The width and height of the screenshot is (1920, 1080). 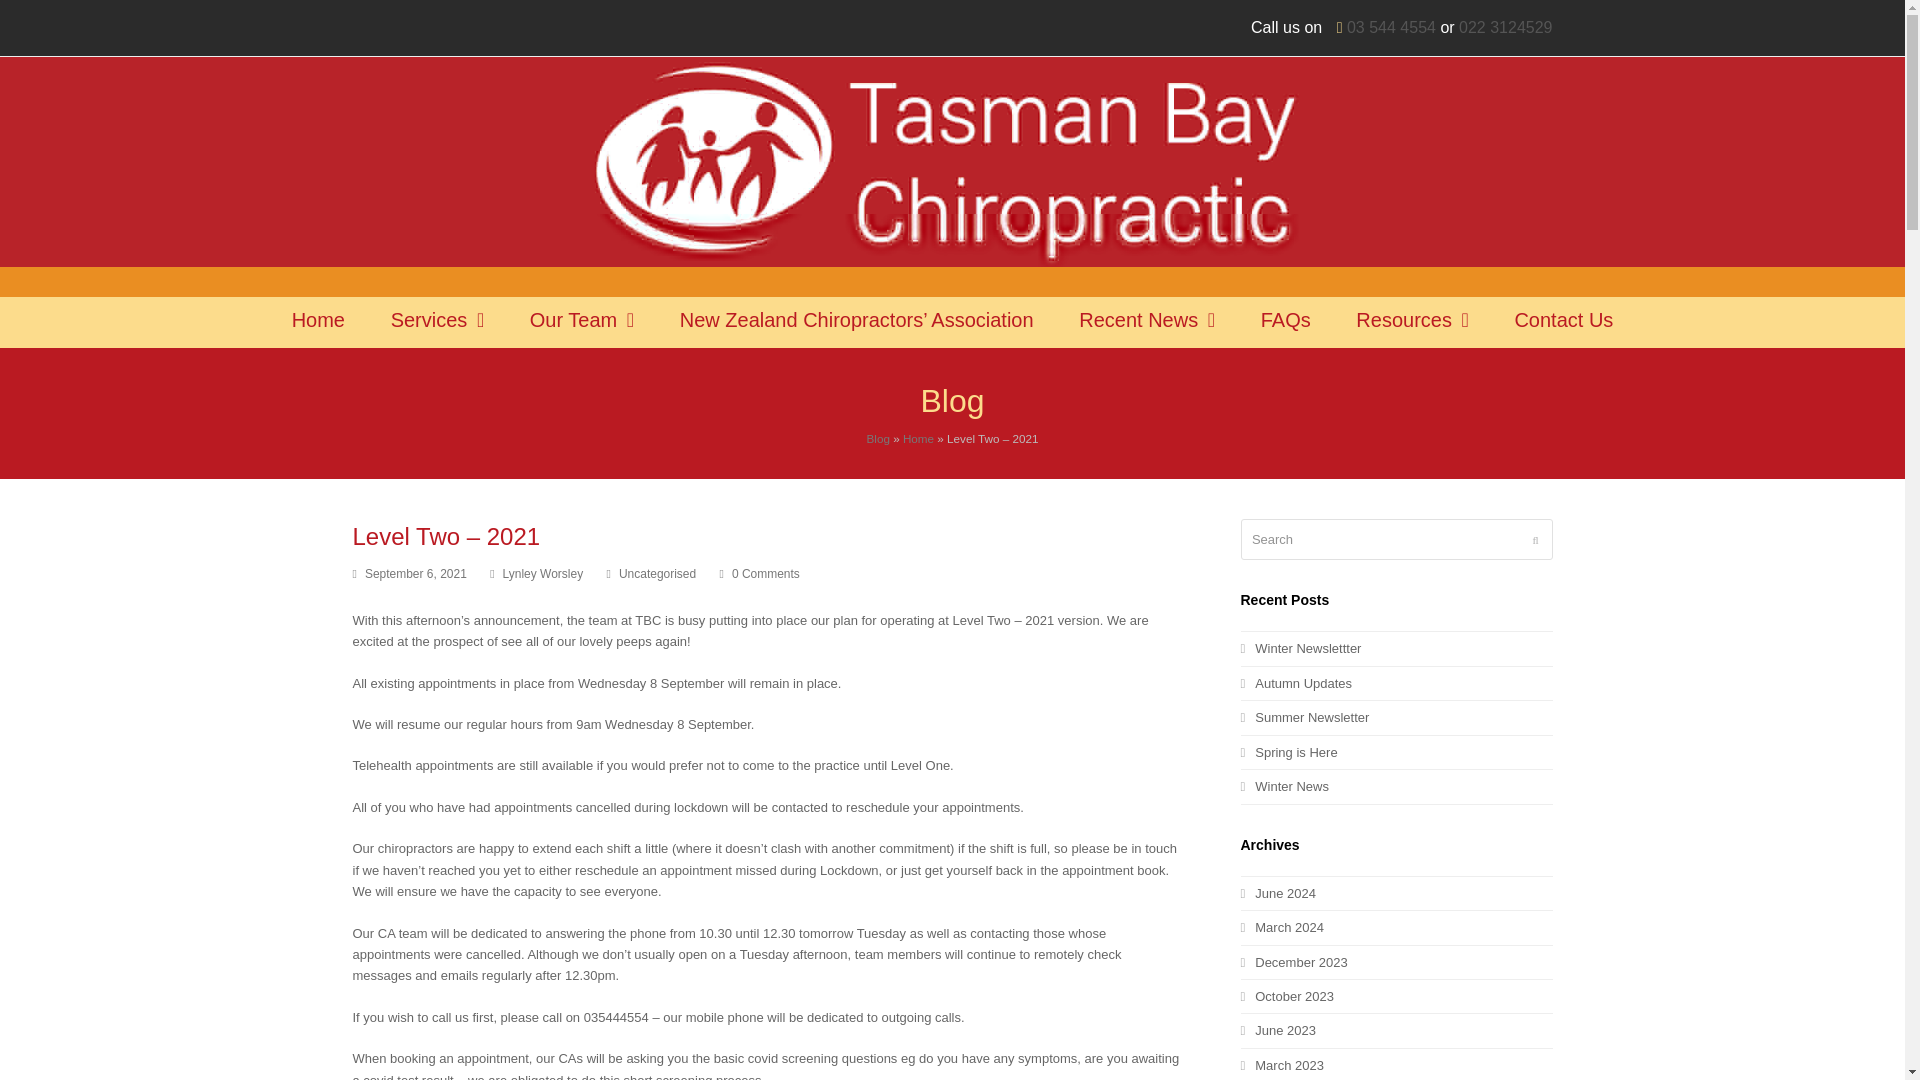 I want to click on Home, so click(x=318, y=322).